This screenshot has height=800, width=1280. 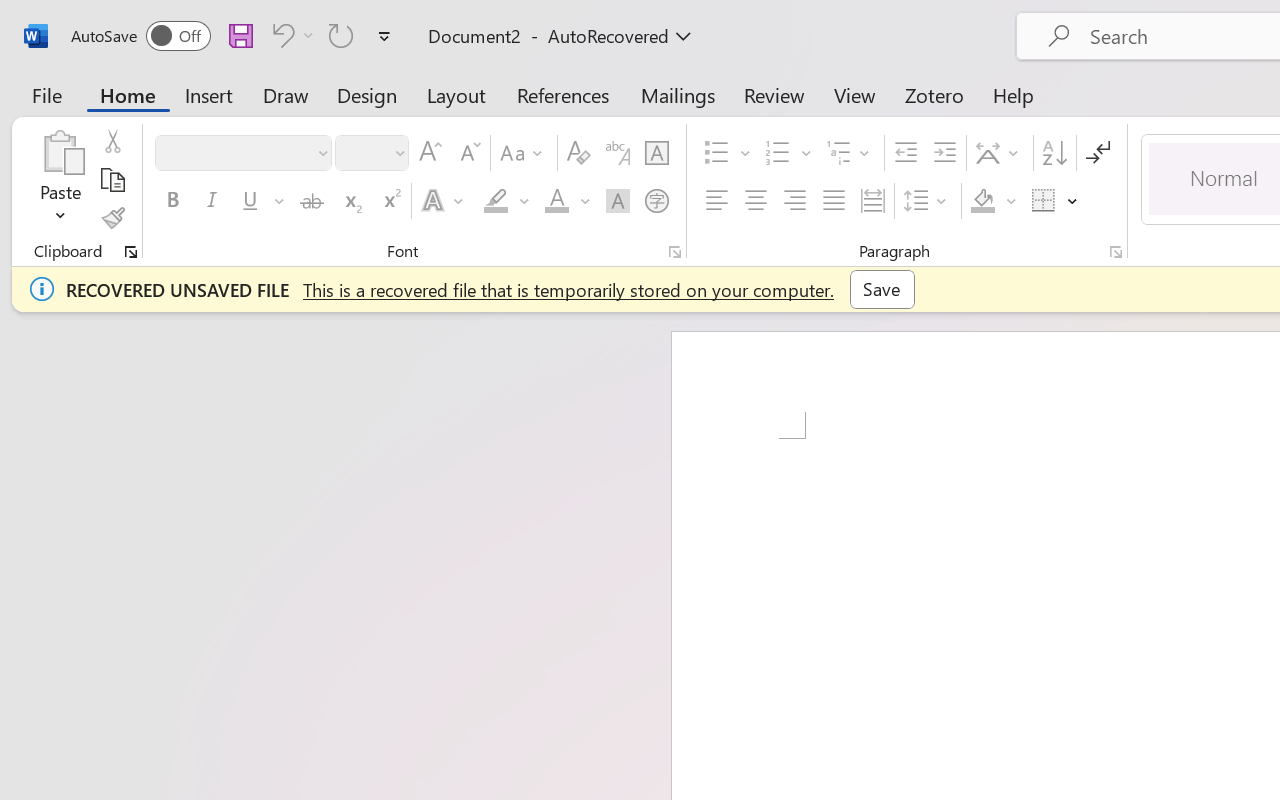 I want to click on Increase Indent, so click(x=944, y=153).